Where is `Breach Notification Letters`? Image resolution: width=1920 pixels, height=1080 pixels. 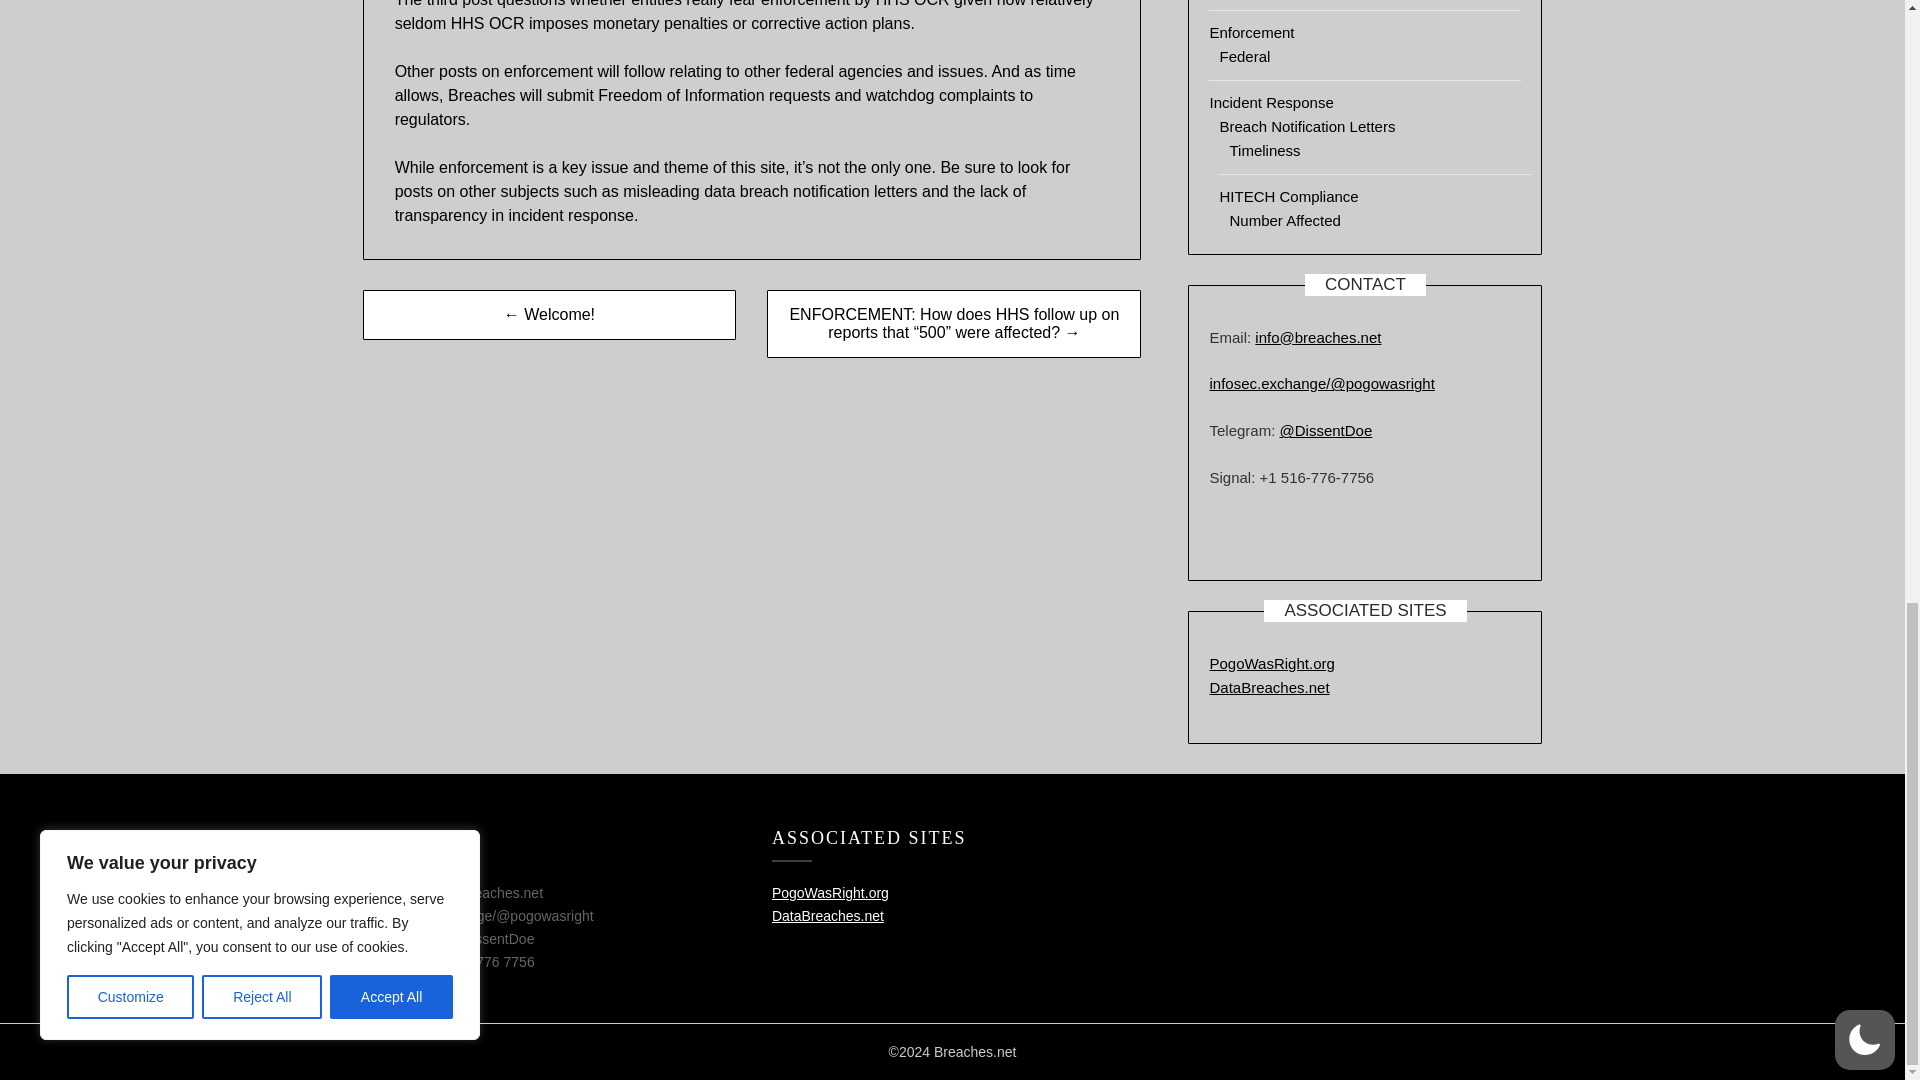
Breach Notification Letters is located at coordinates (1307, 126).